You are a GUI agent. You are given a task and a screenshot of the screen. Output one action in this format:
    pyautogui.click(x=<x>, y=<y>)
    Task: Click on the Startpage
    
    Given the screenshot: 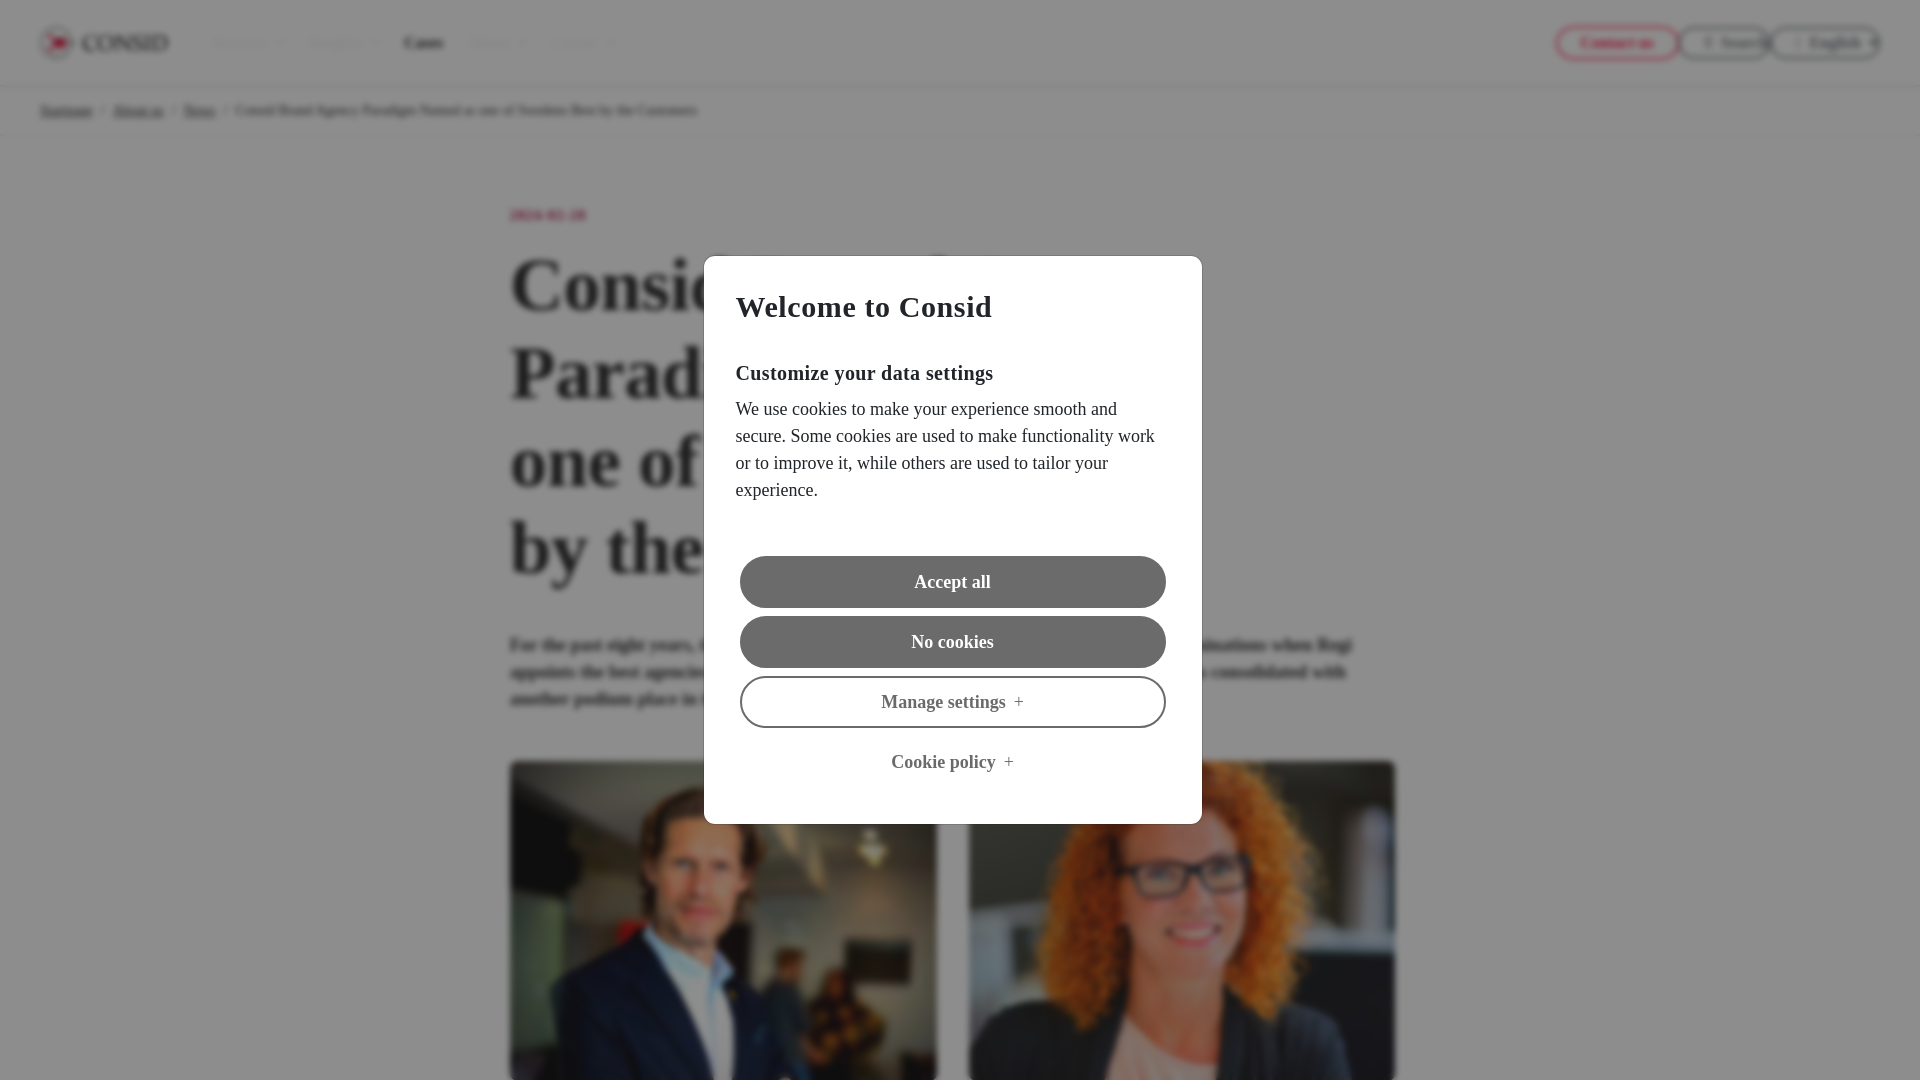 What is the action you would take?
    pyautogui.click(x=66, y=110)
    